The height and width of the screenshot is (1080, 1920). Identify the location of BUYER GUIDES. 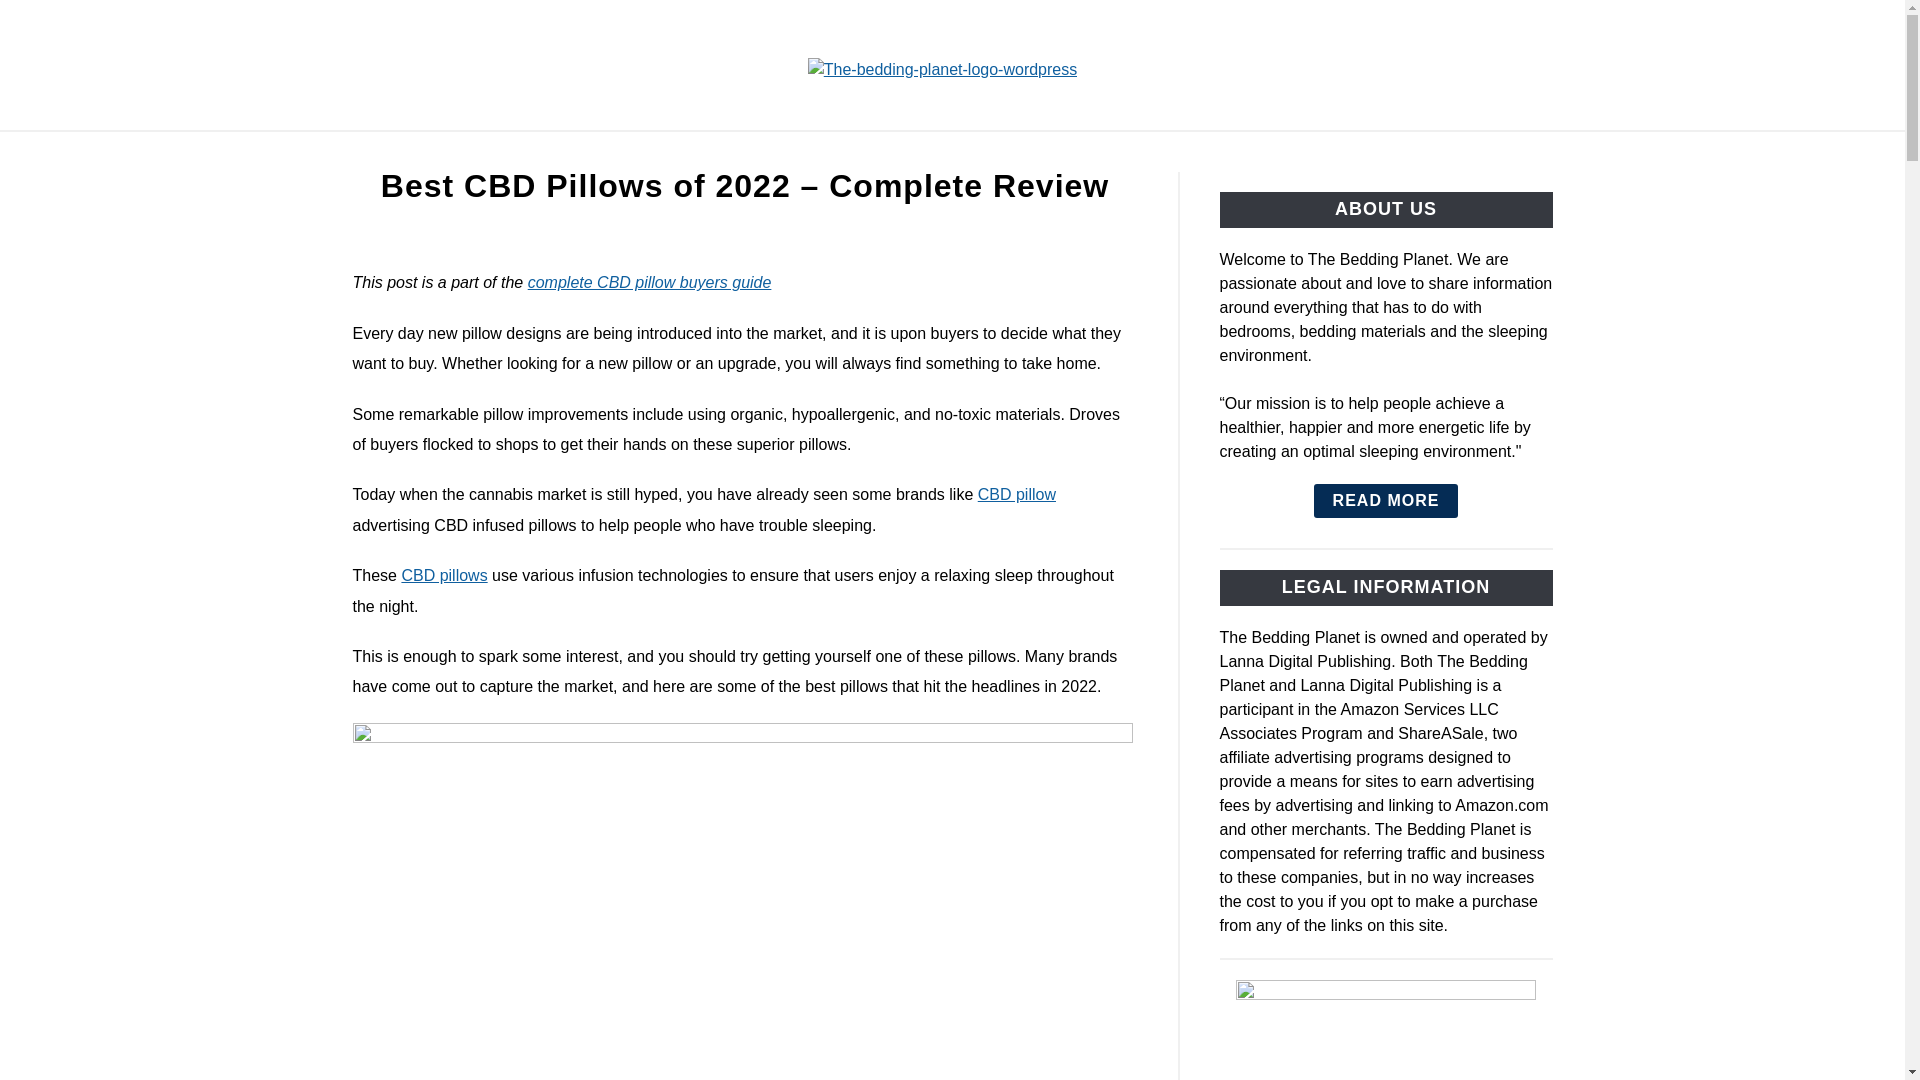
(929, 154).